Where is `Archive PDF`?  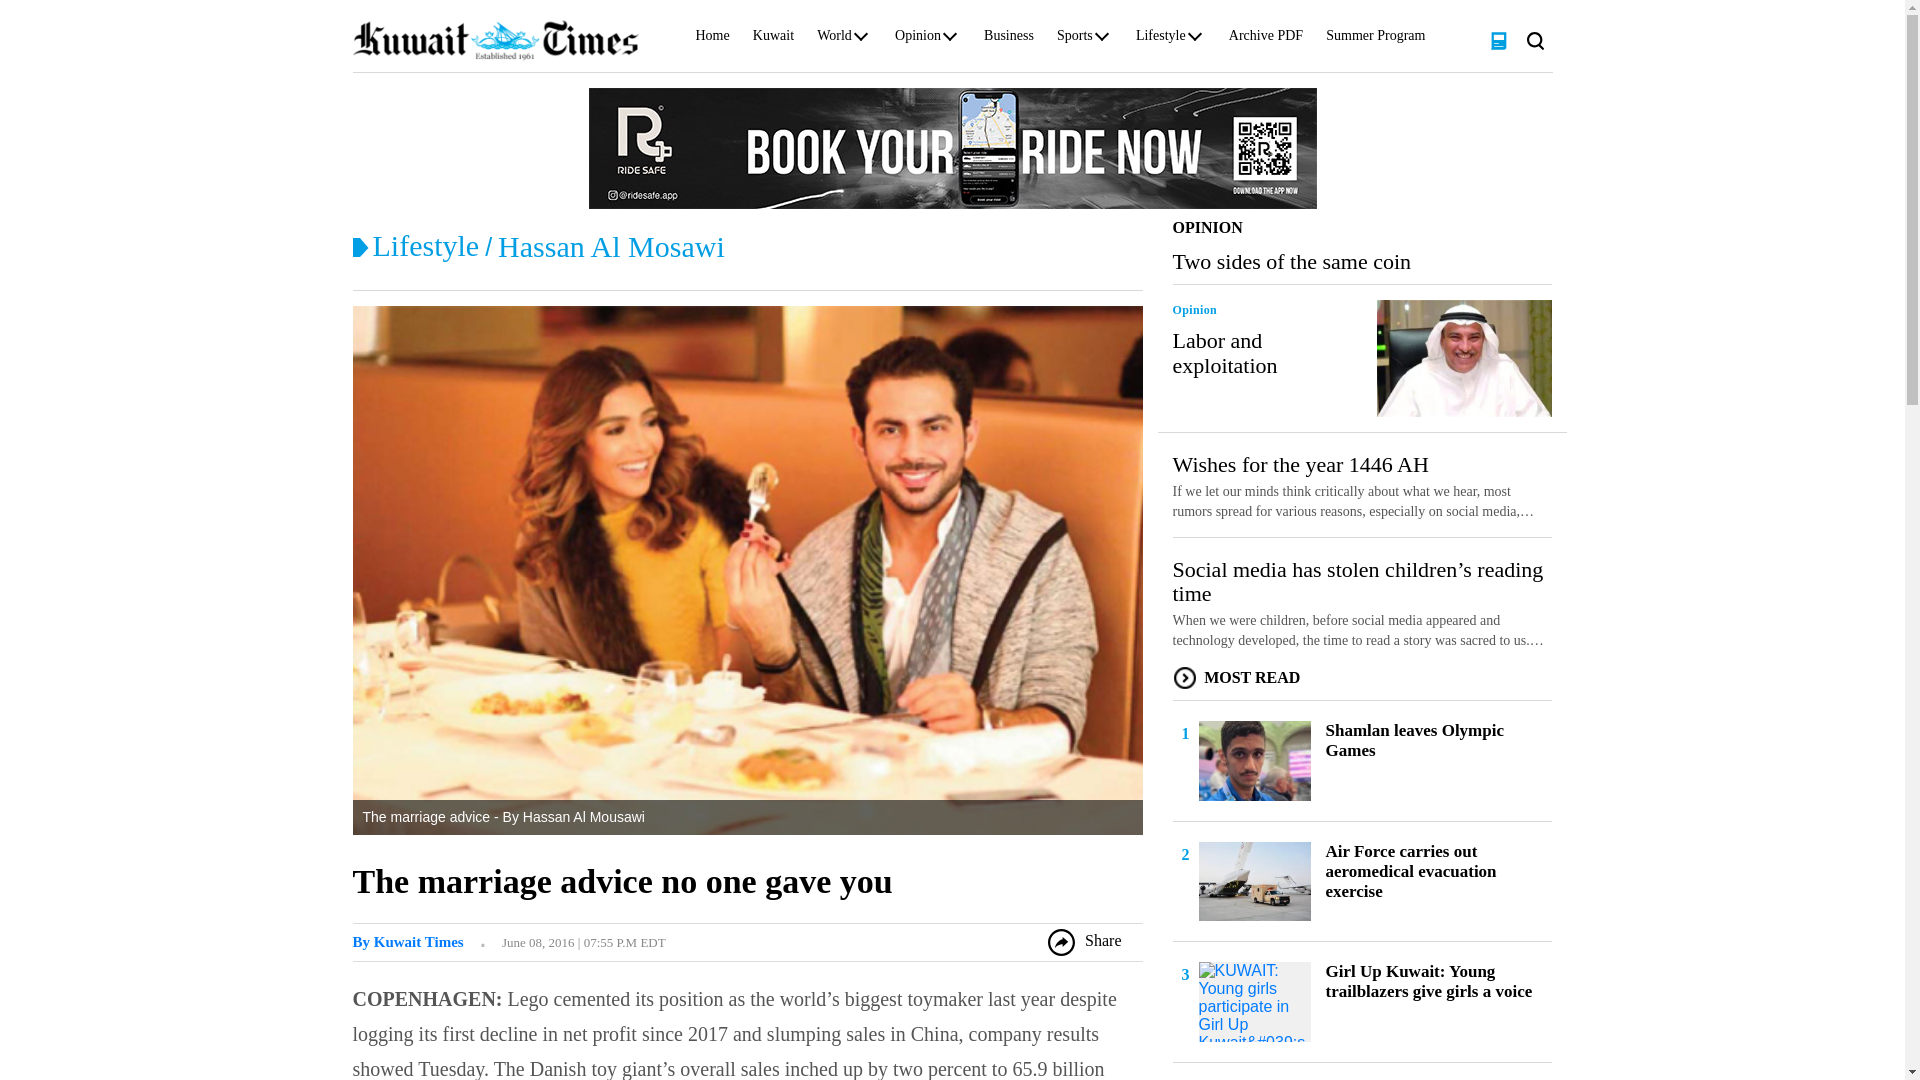 Archive PDF is located at coordinates (1266, 40).